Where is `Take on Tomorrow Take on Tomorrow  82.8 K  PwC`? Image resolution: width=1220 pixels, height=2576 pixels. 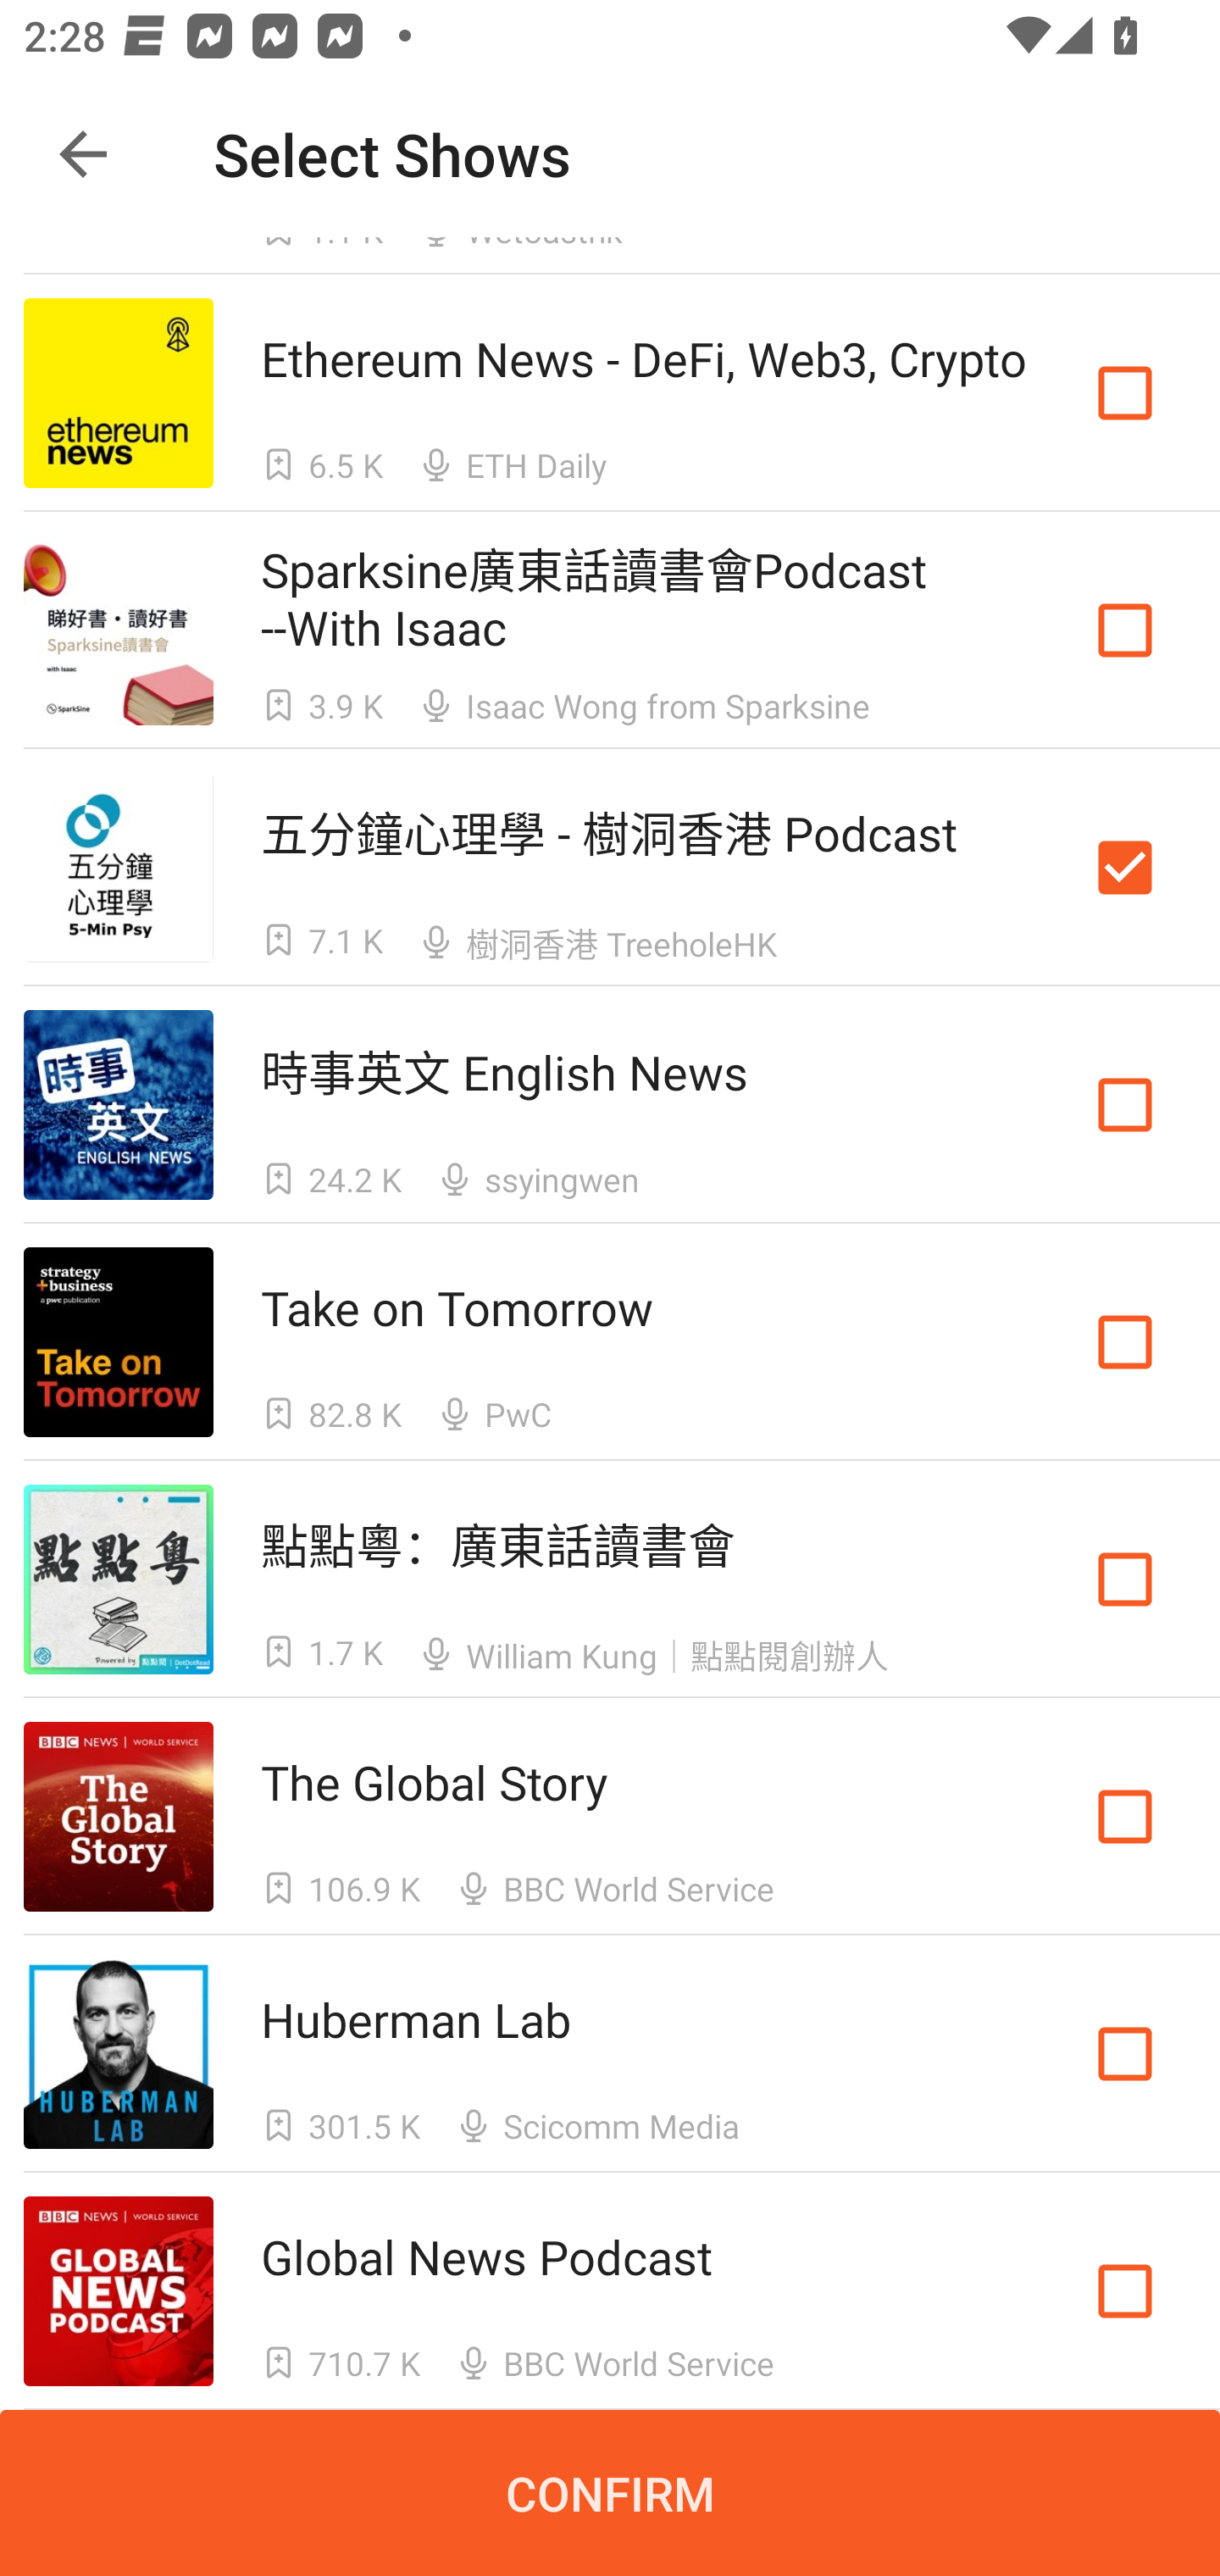
Take on Tomorrow Take on Tomorrow  82.8 K  PwC is located at coordinates (610, 1342).